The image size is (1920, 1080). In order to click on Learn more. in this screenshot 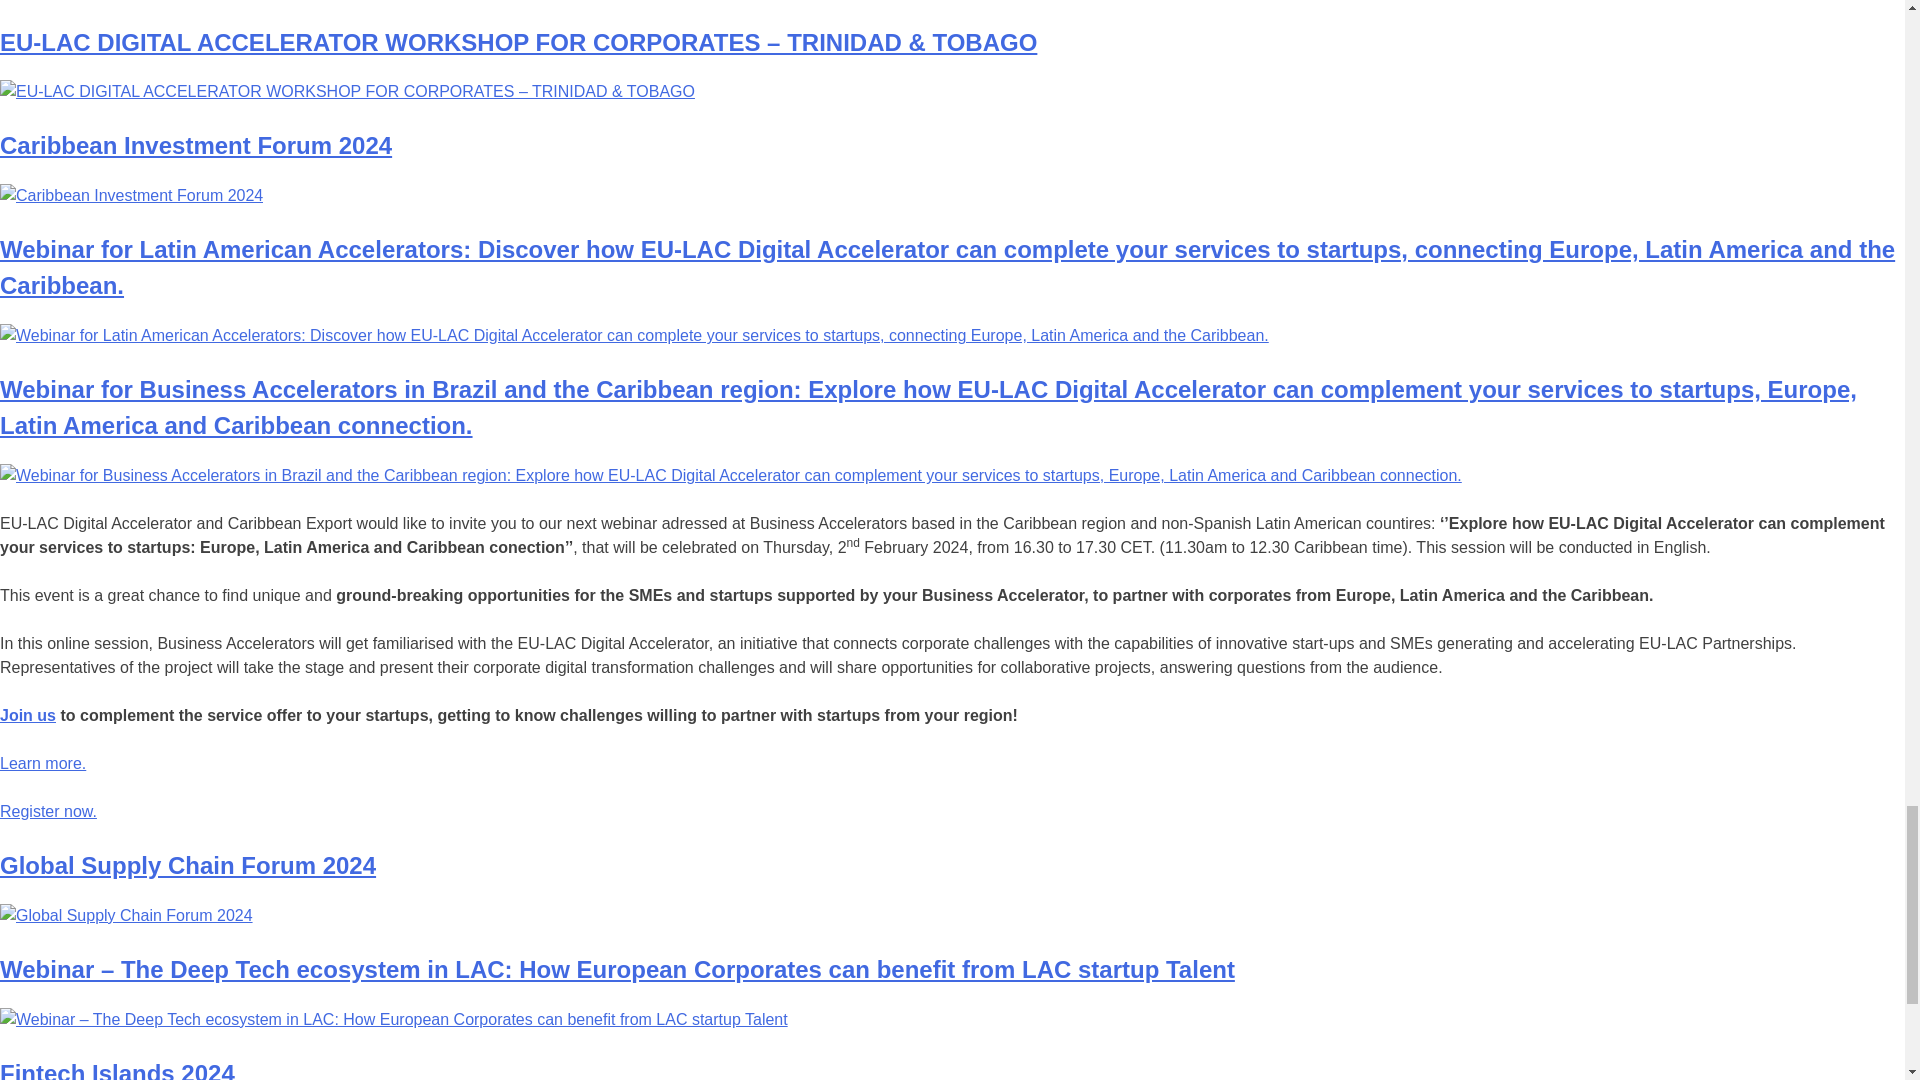, I will do `click(43, 763)`.